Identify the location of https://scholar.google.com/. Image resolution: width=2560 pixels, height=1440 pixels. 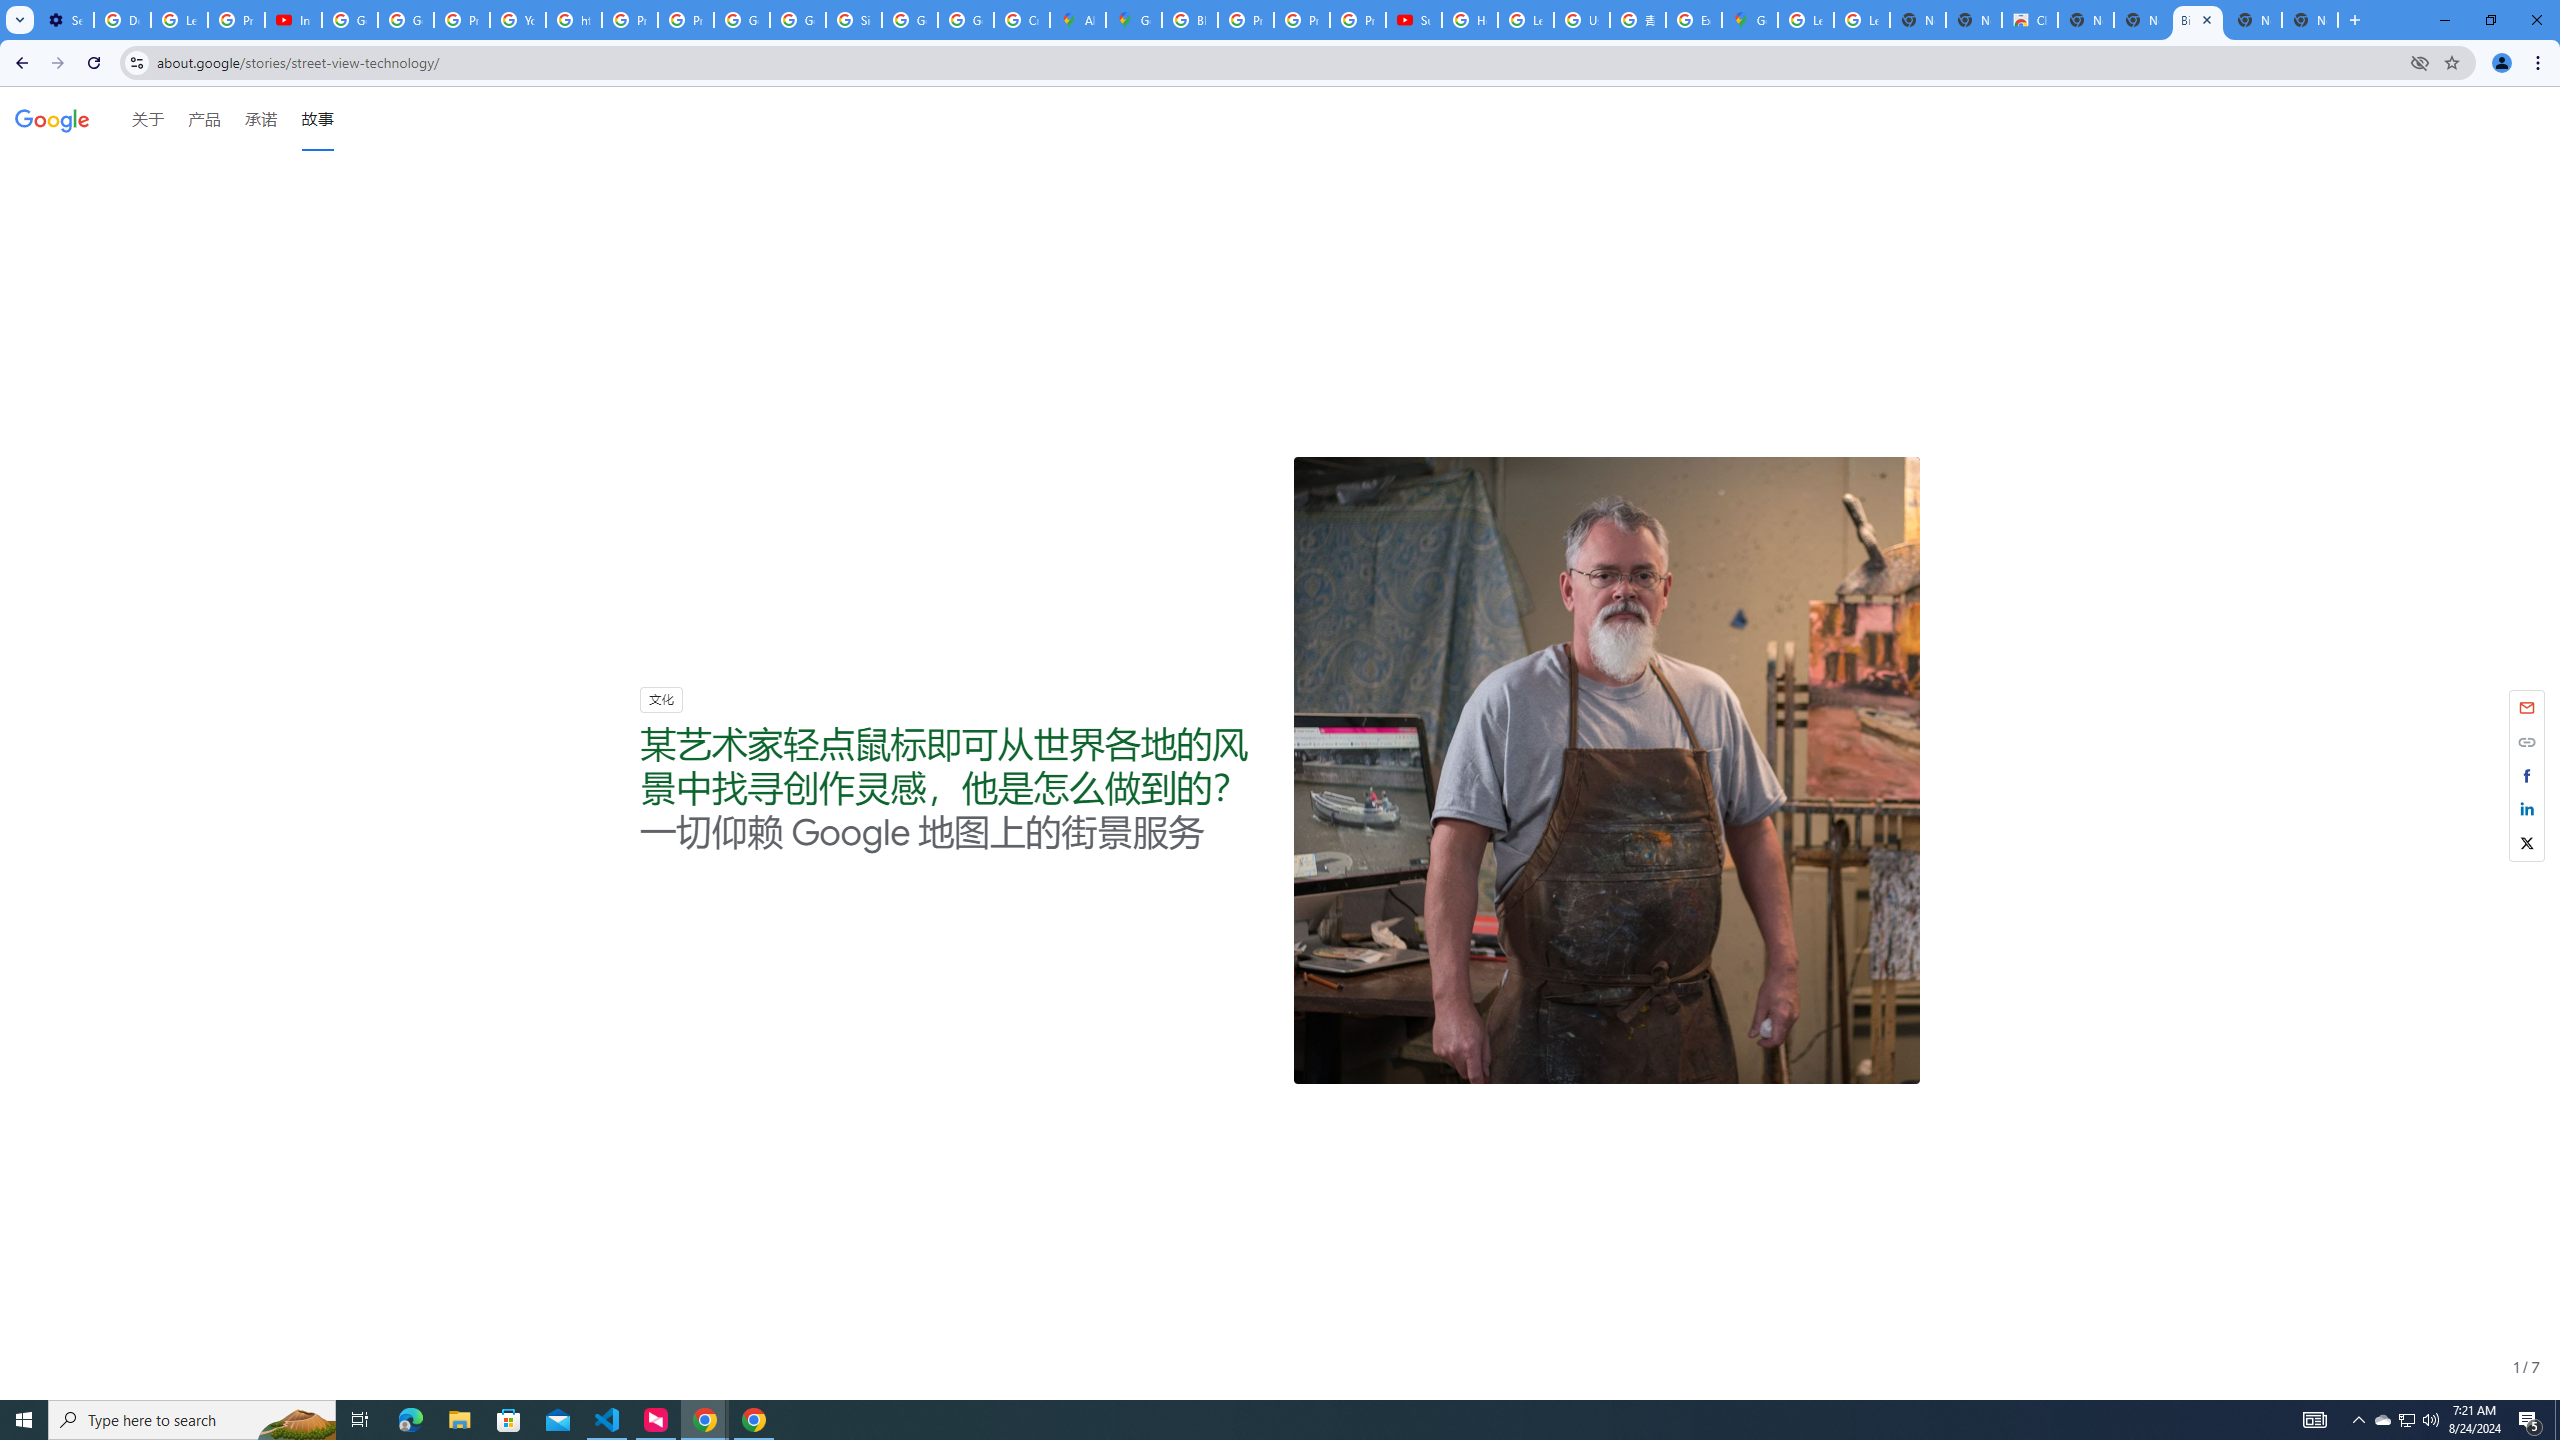
(574, 20).